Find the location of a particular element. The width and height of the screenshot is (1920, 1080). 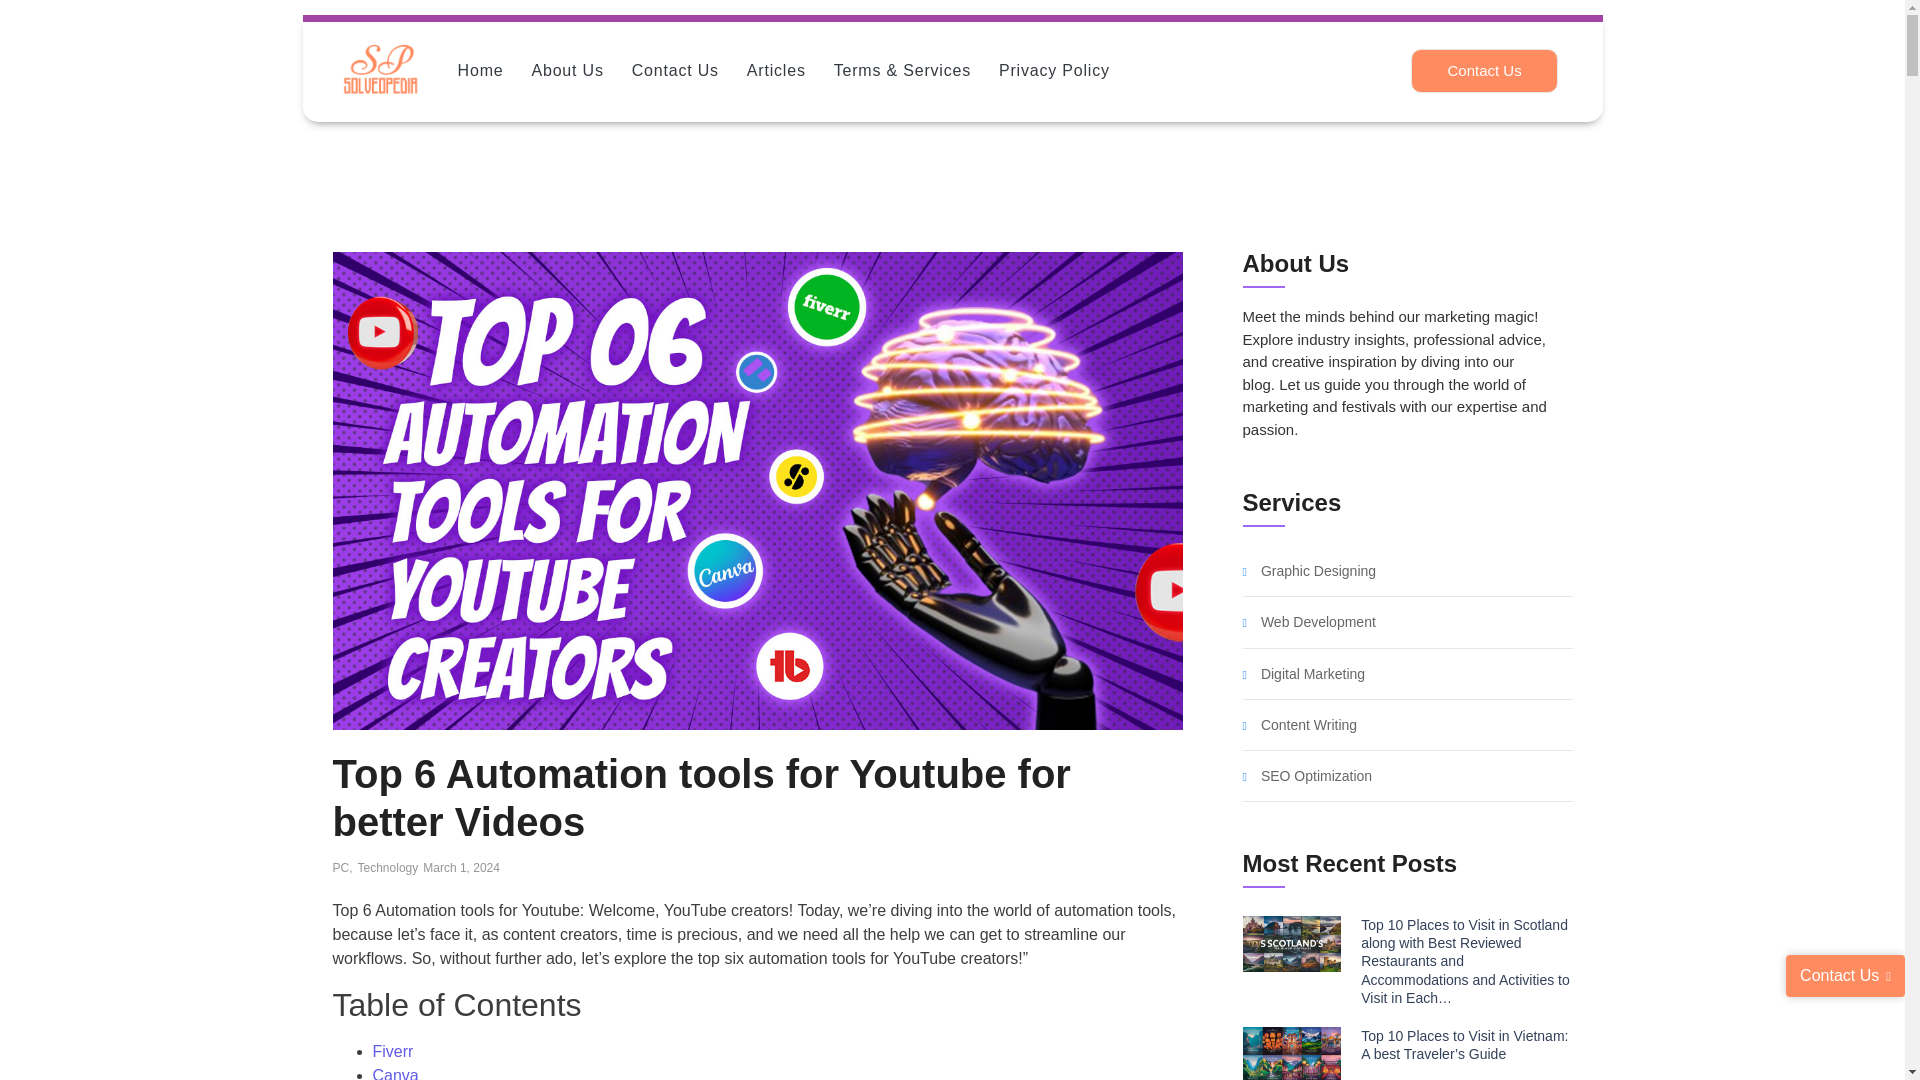

Home is located at coordinates (480, 72).